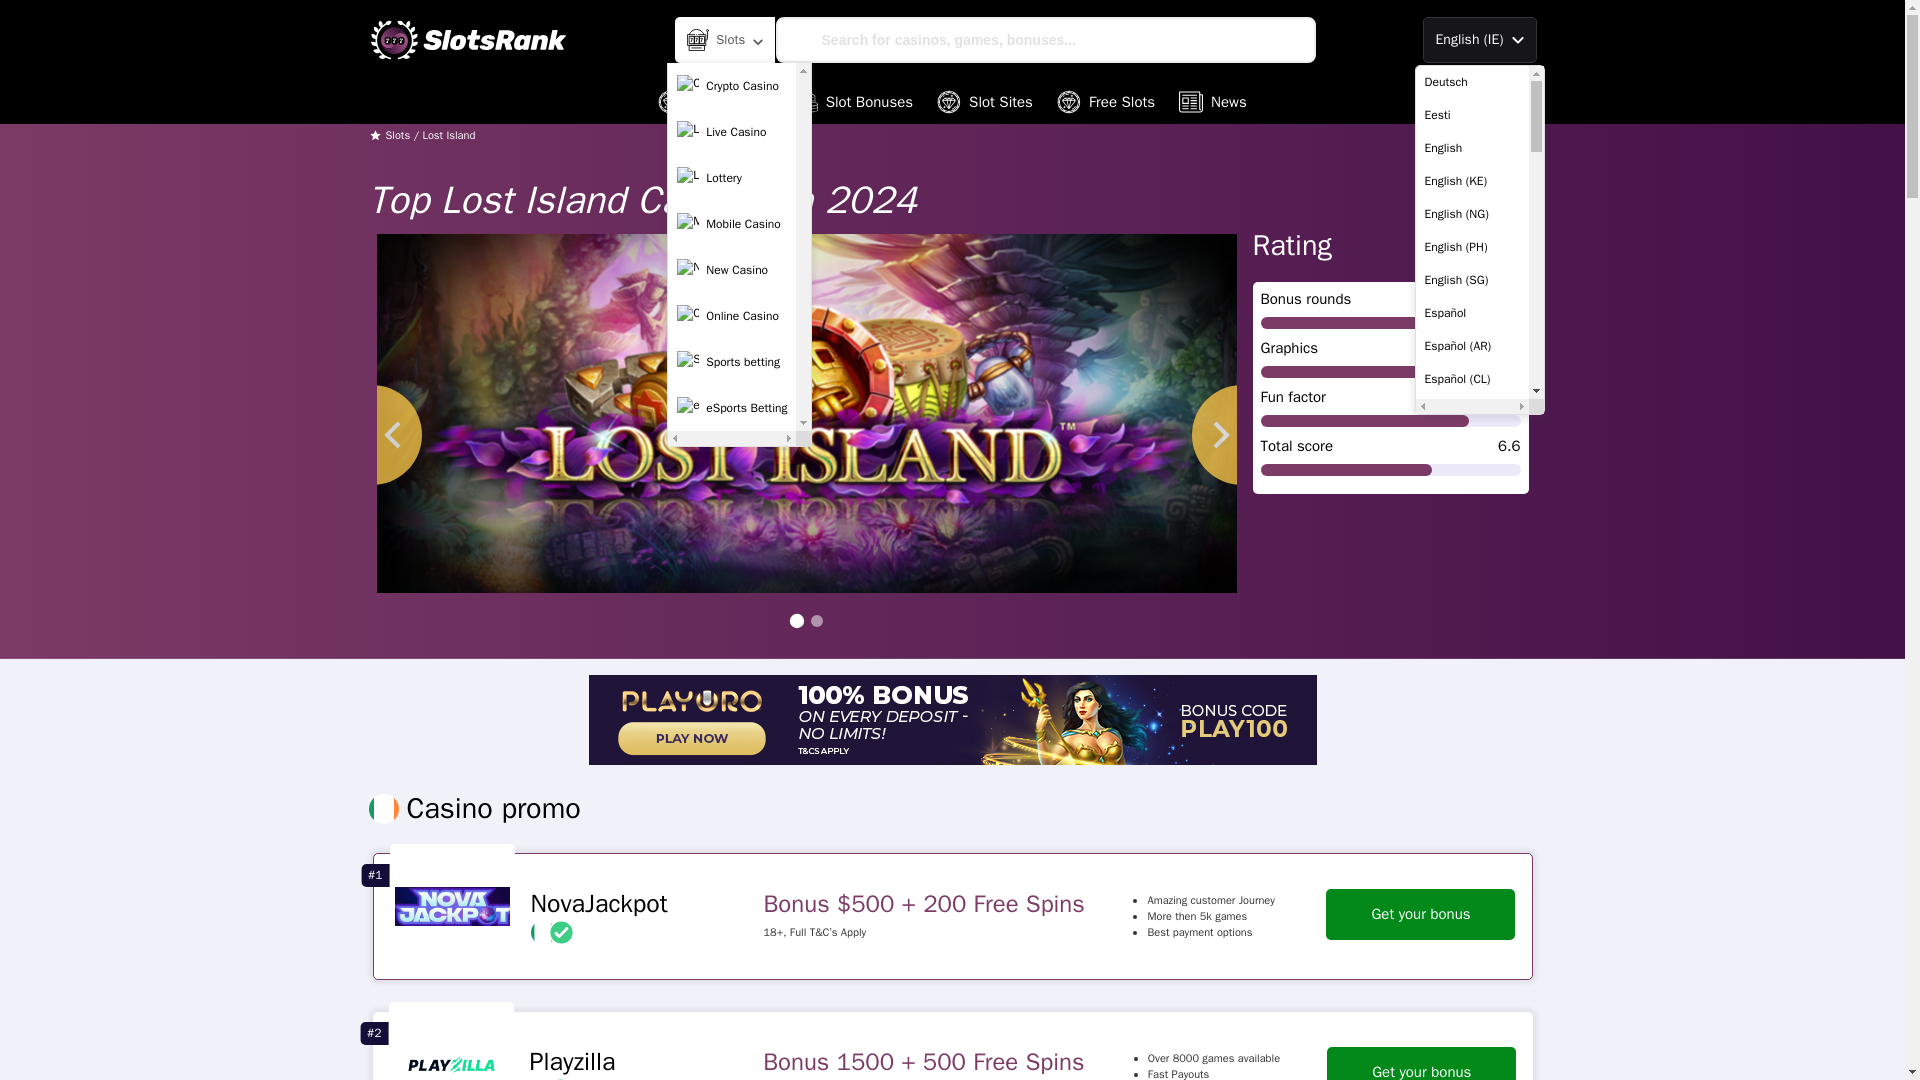  I want to click on Lottery, so click(732, 177).